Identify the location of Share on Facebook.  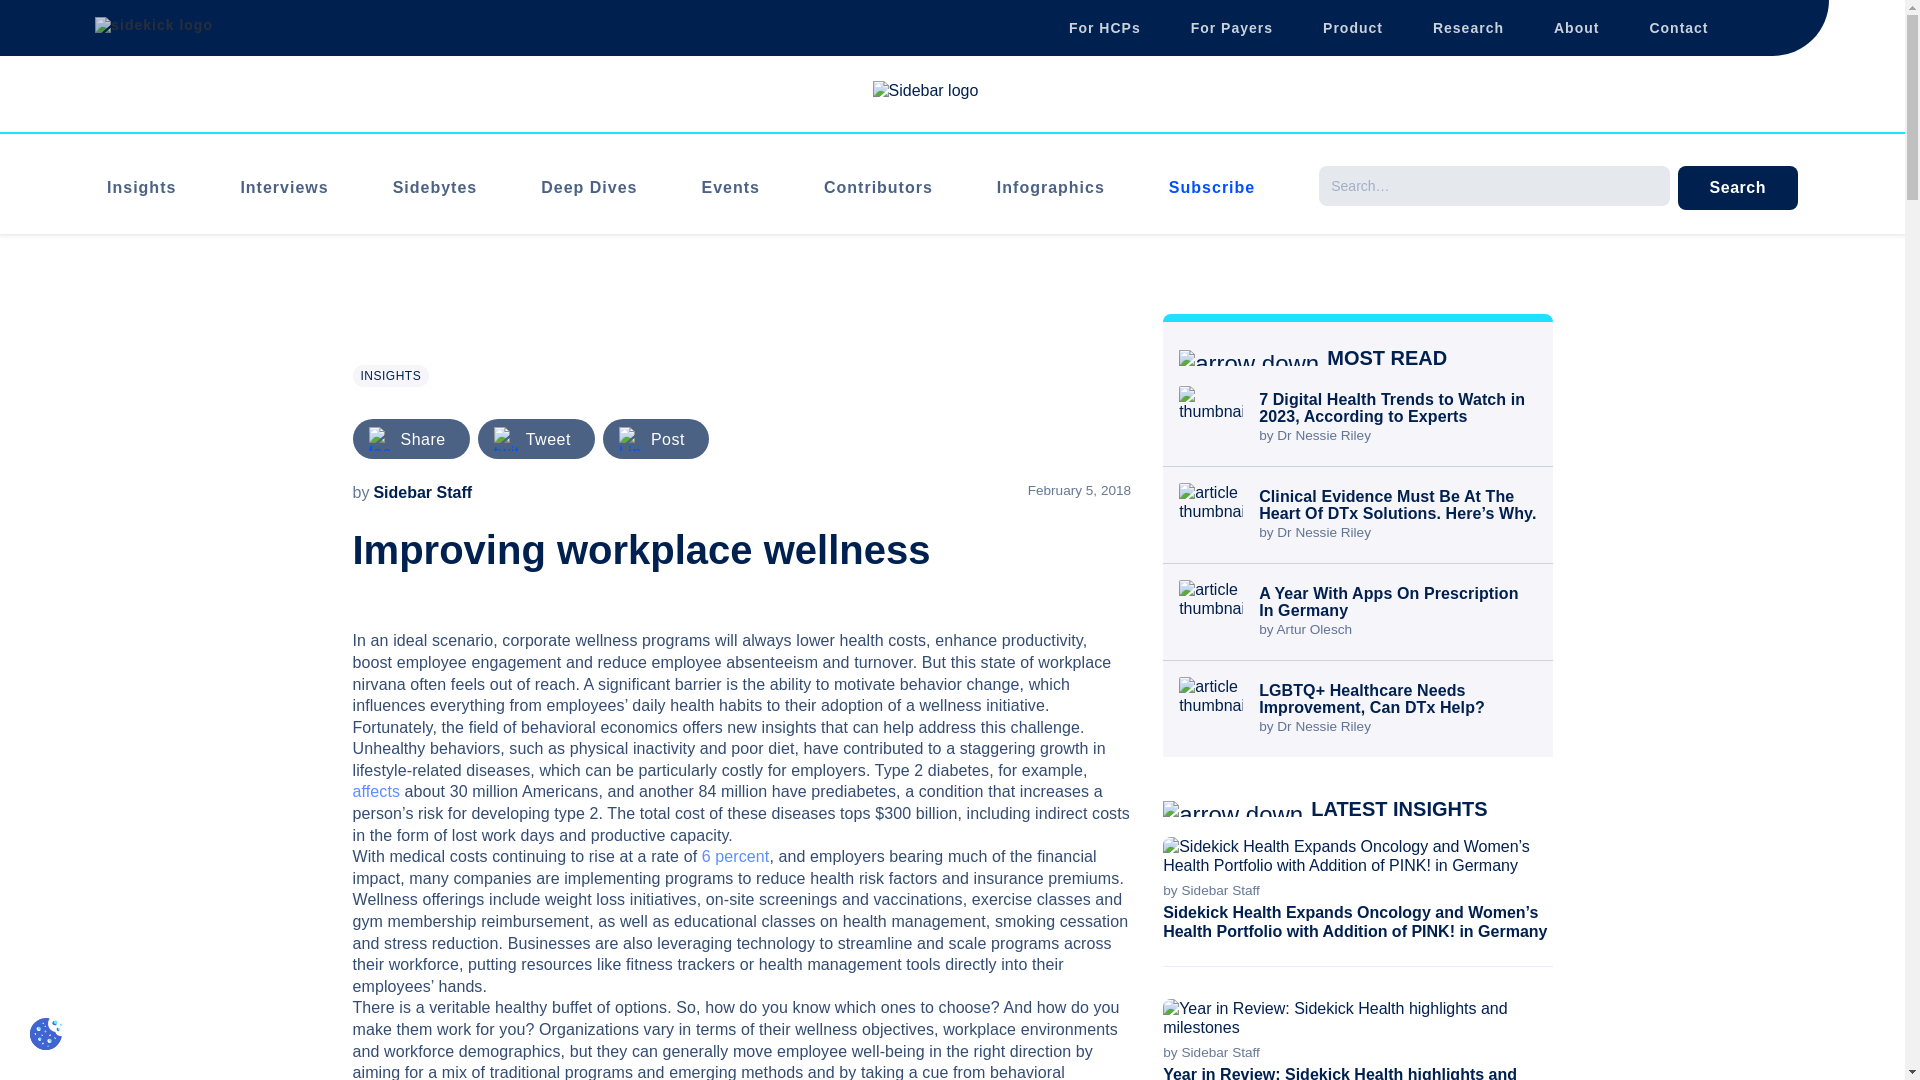
(422, 439).